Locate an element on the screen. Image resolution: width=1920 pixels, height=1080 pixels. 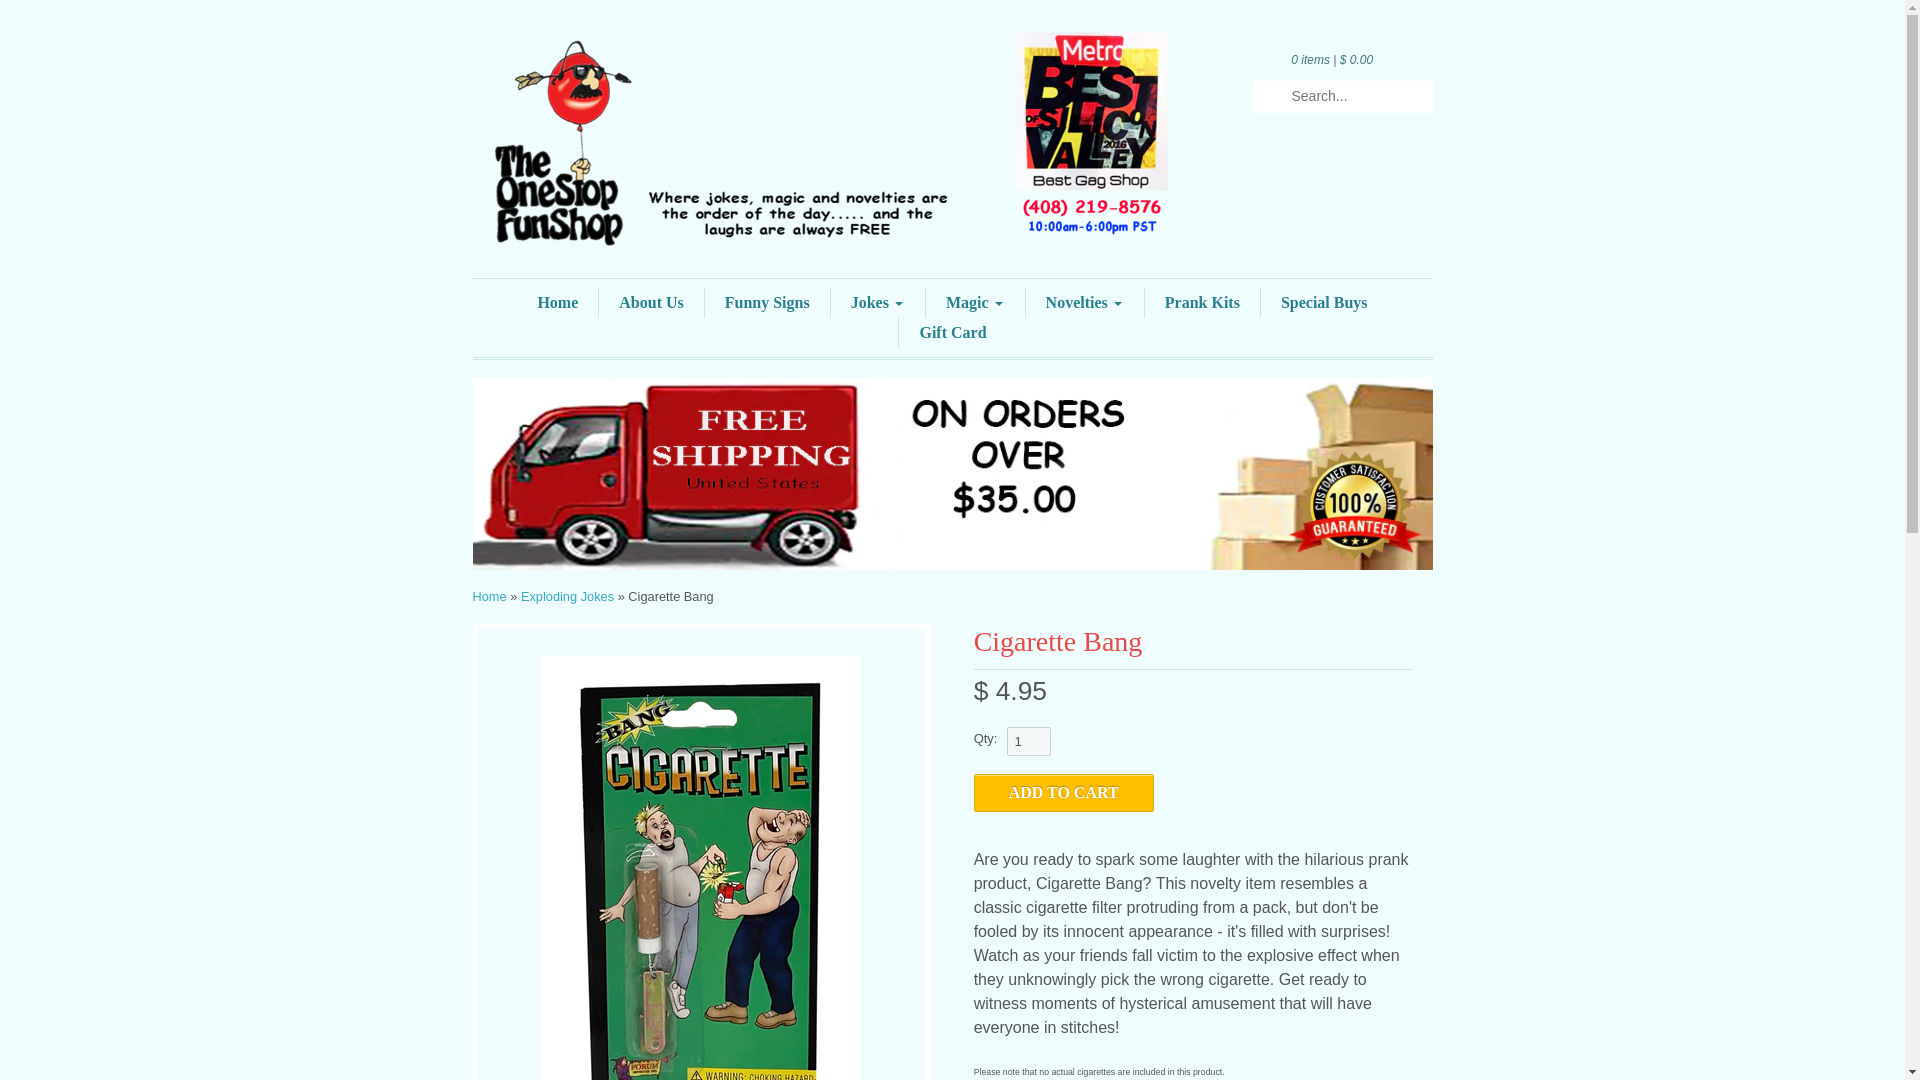
Magic is located at coordinates (975, 302).